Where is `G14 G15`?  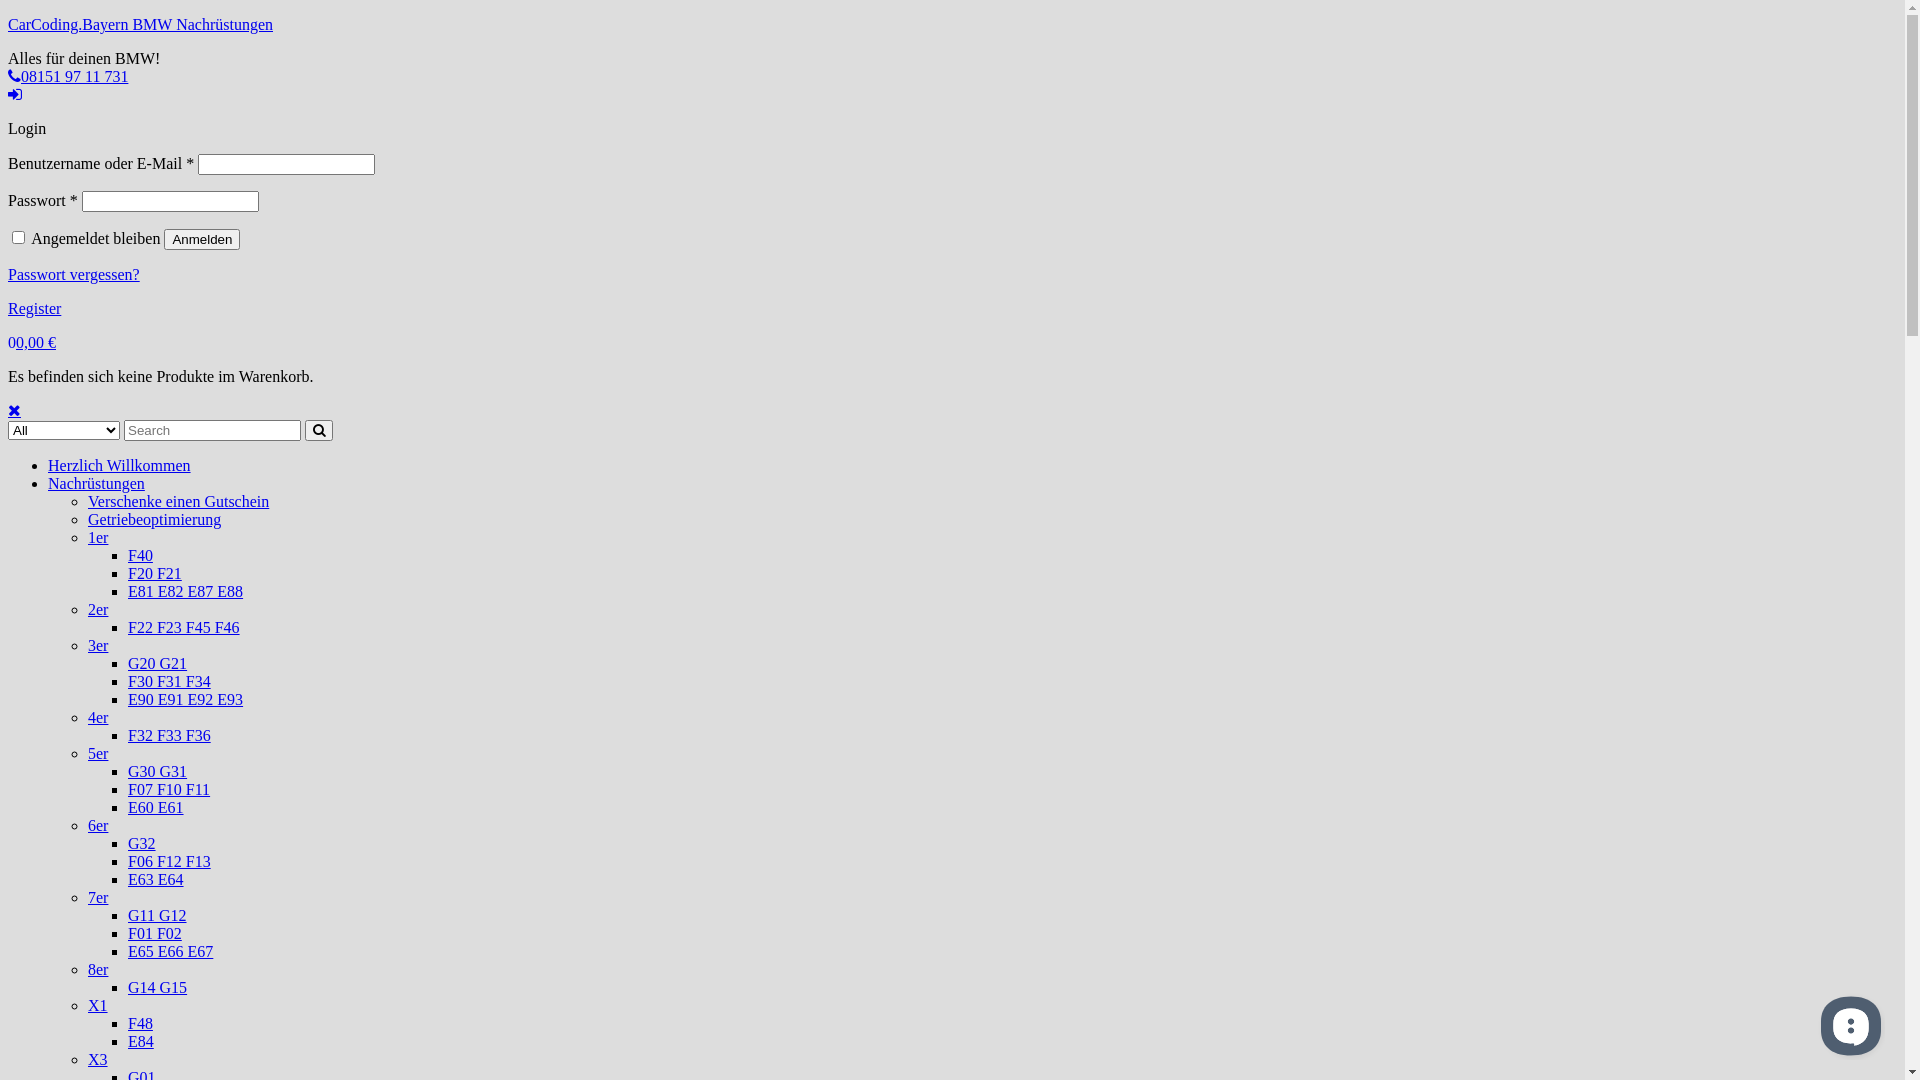
G14 G15 is located at coordinates (158, 988).